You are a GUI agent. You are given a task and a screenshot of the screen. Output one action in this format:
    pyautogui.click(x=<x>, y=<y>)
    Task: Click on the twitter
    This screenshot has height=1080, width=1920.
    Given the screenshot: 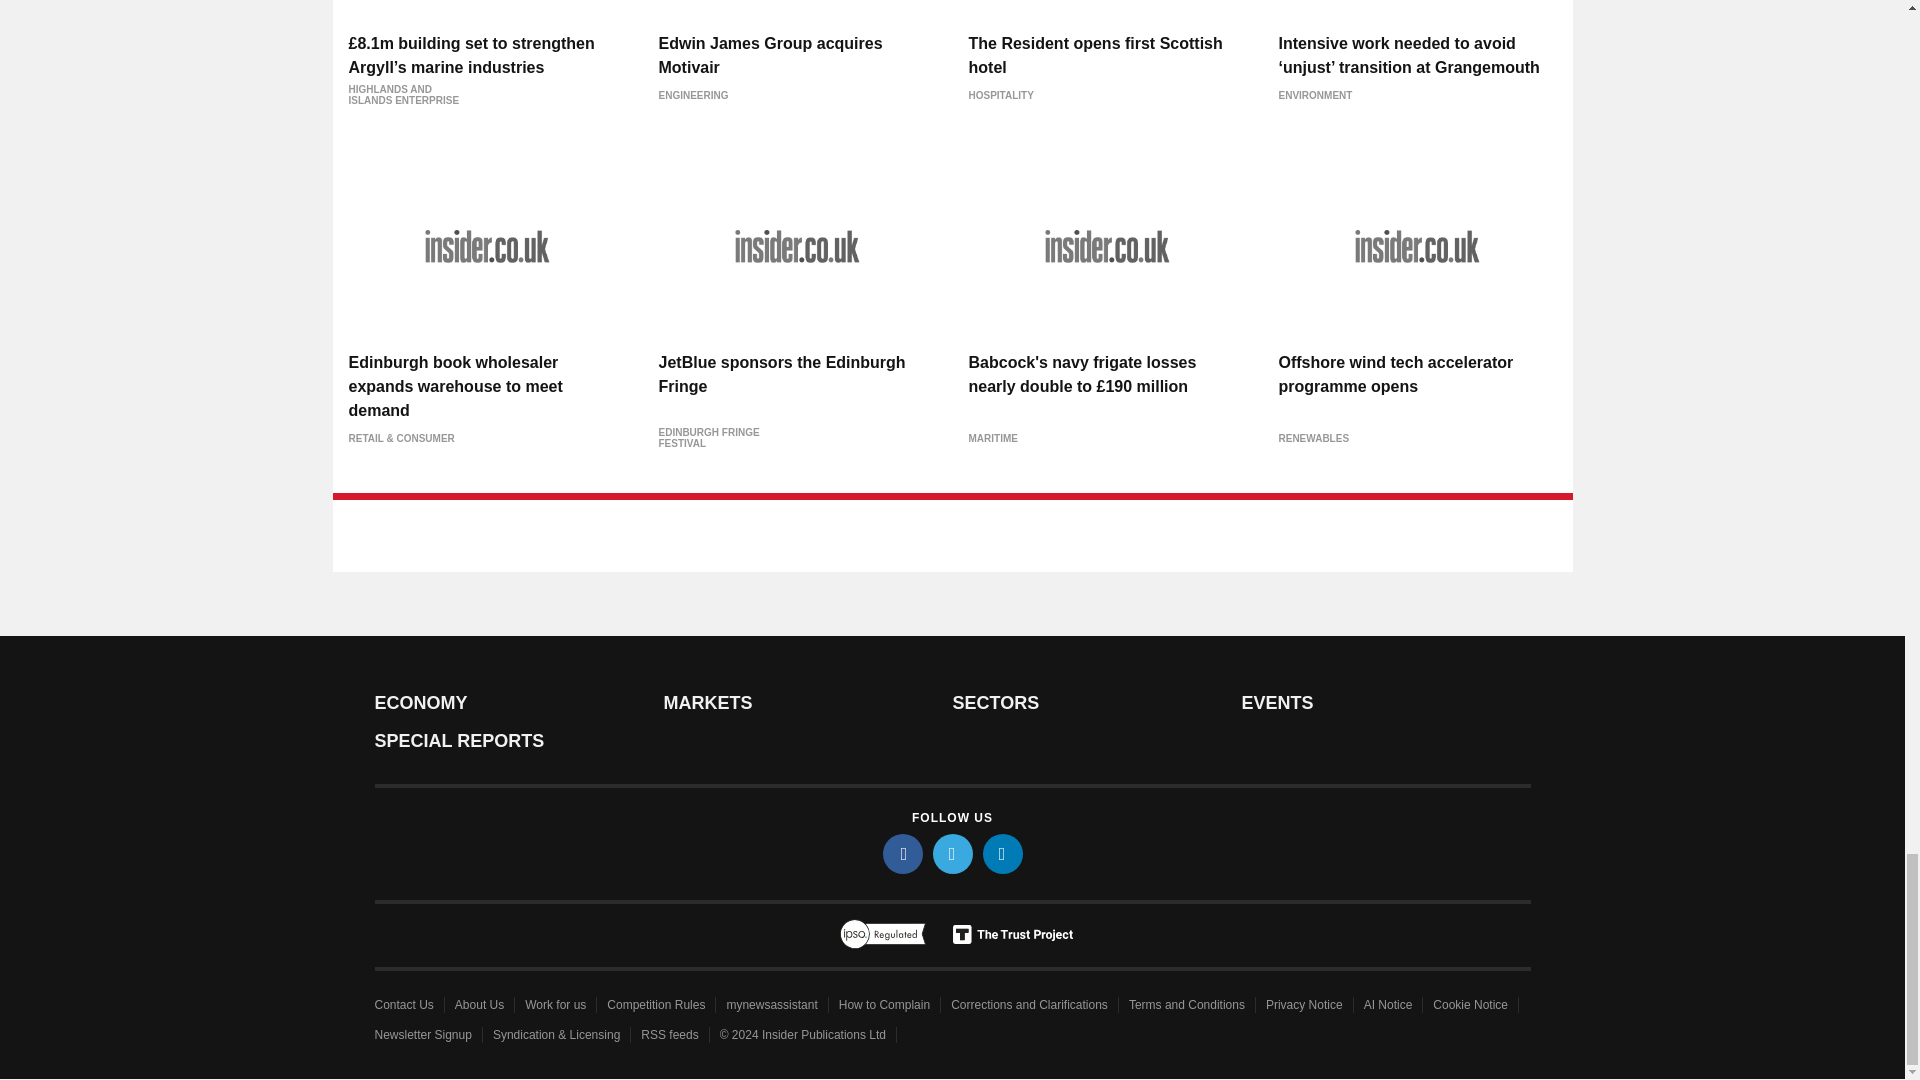 What is the action you would take?
    pyautogui.click(x=951, y=853)
    